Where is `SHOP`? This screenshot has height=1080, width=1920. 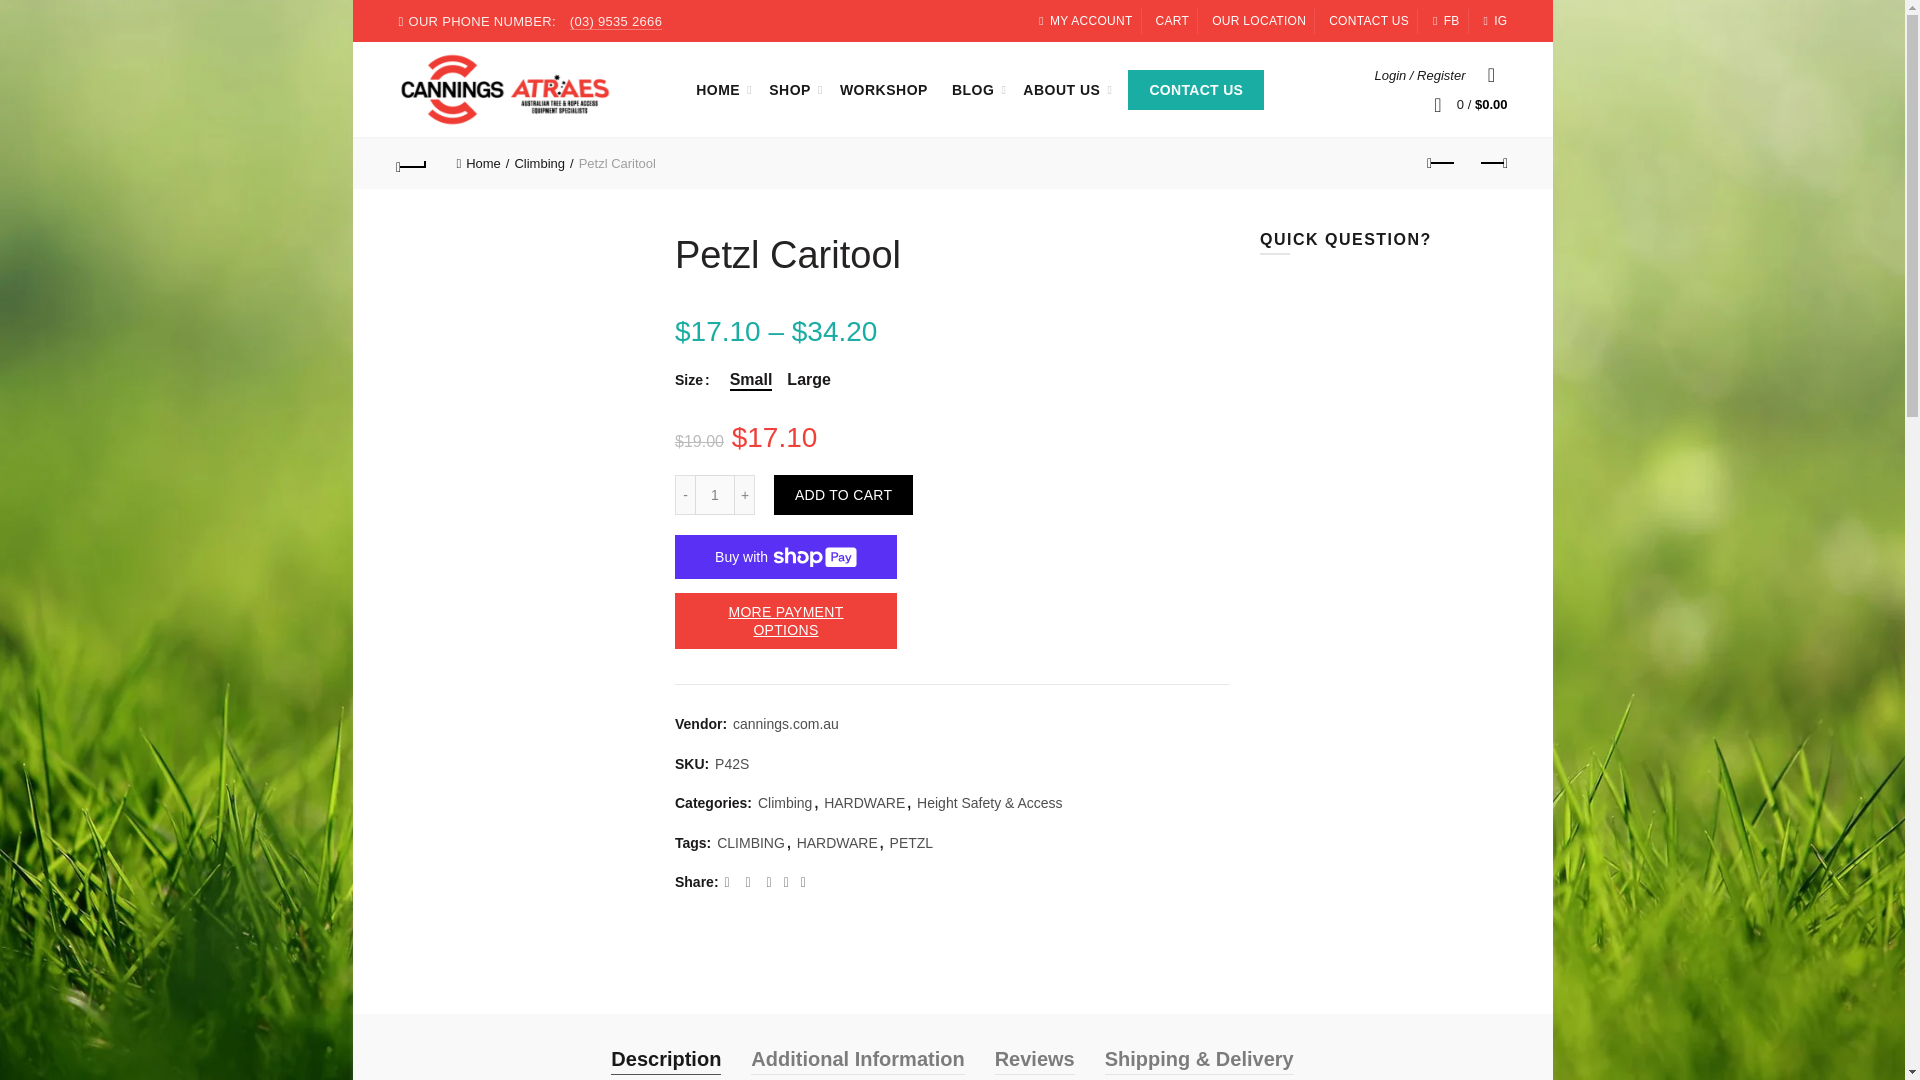
SHOP is located at coordinates (790, 88).